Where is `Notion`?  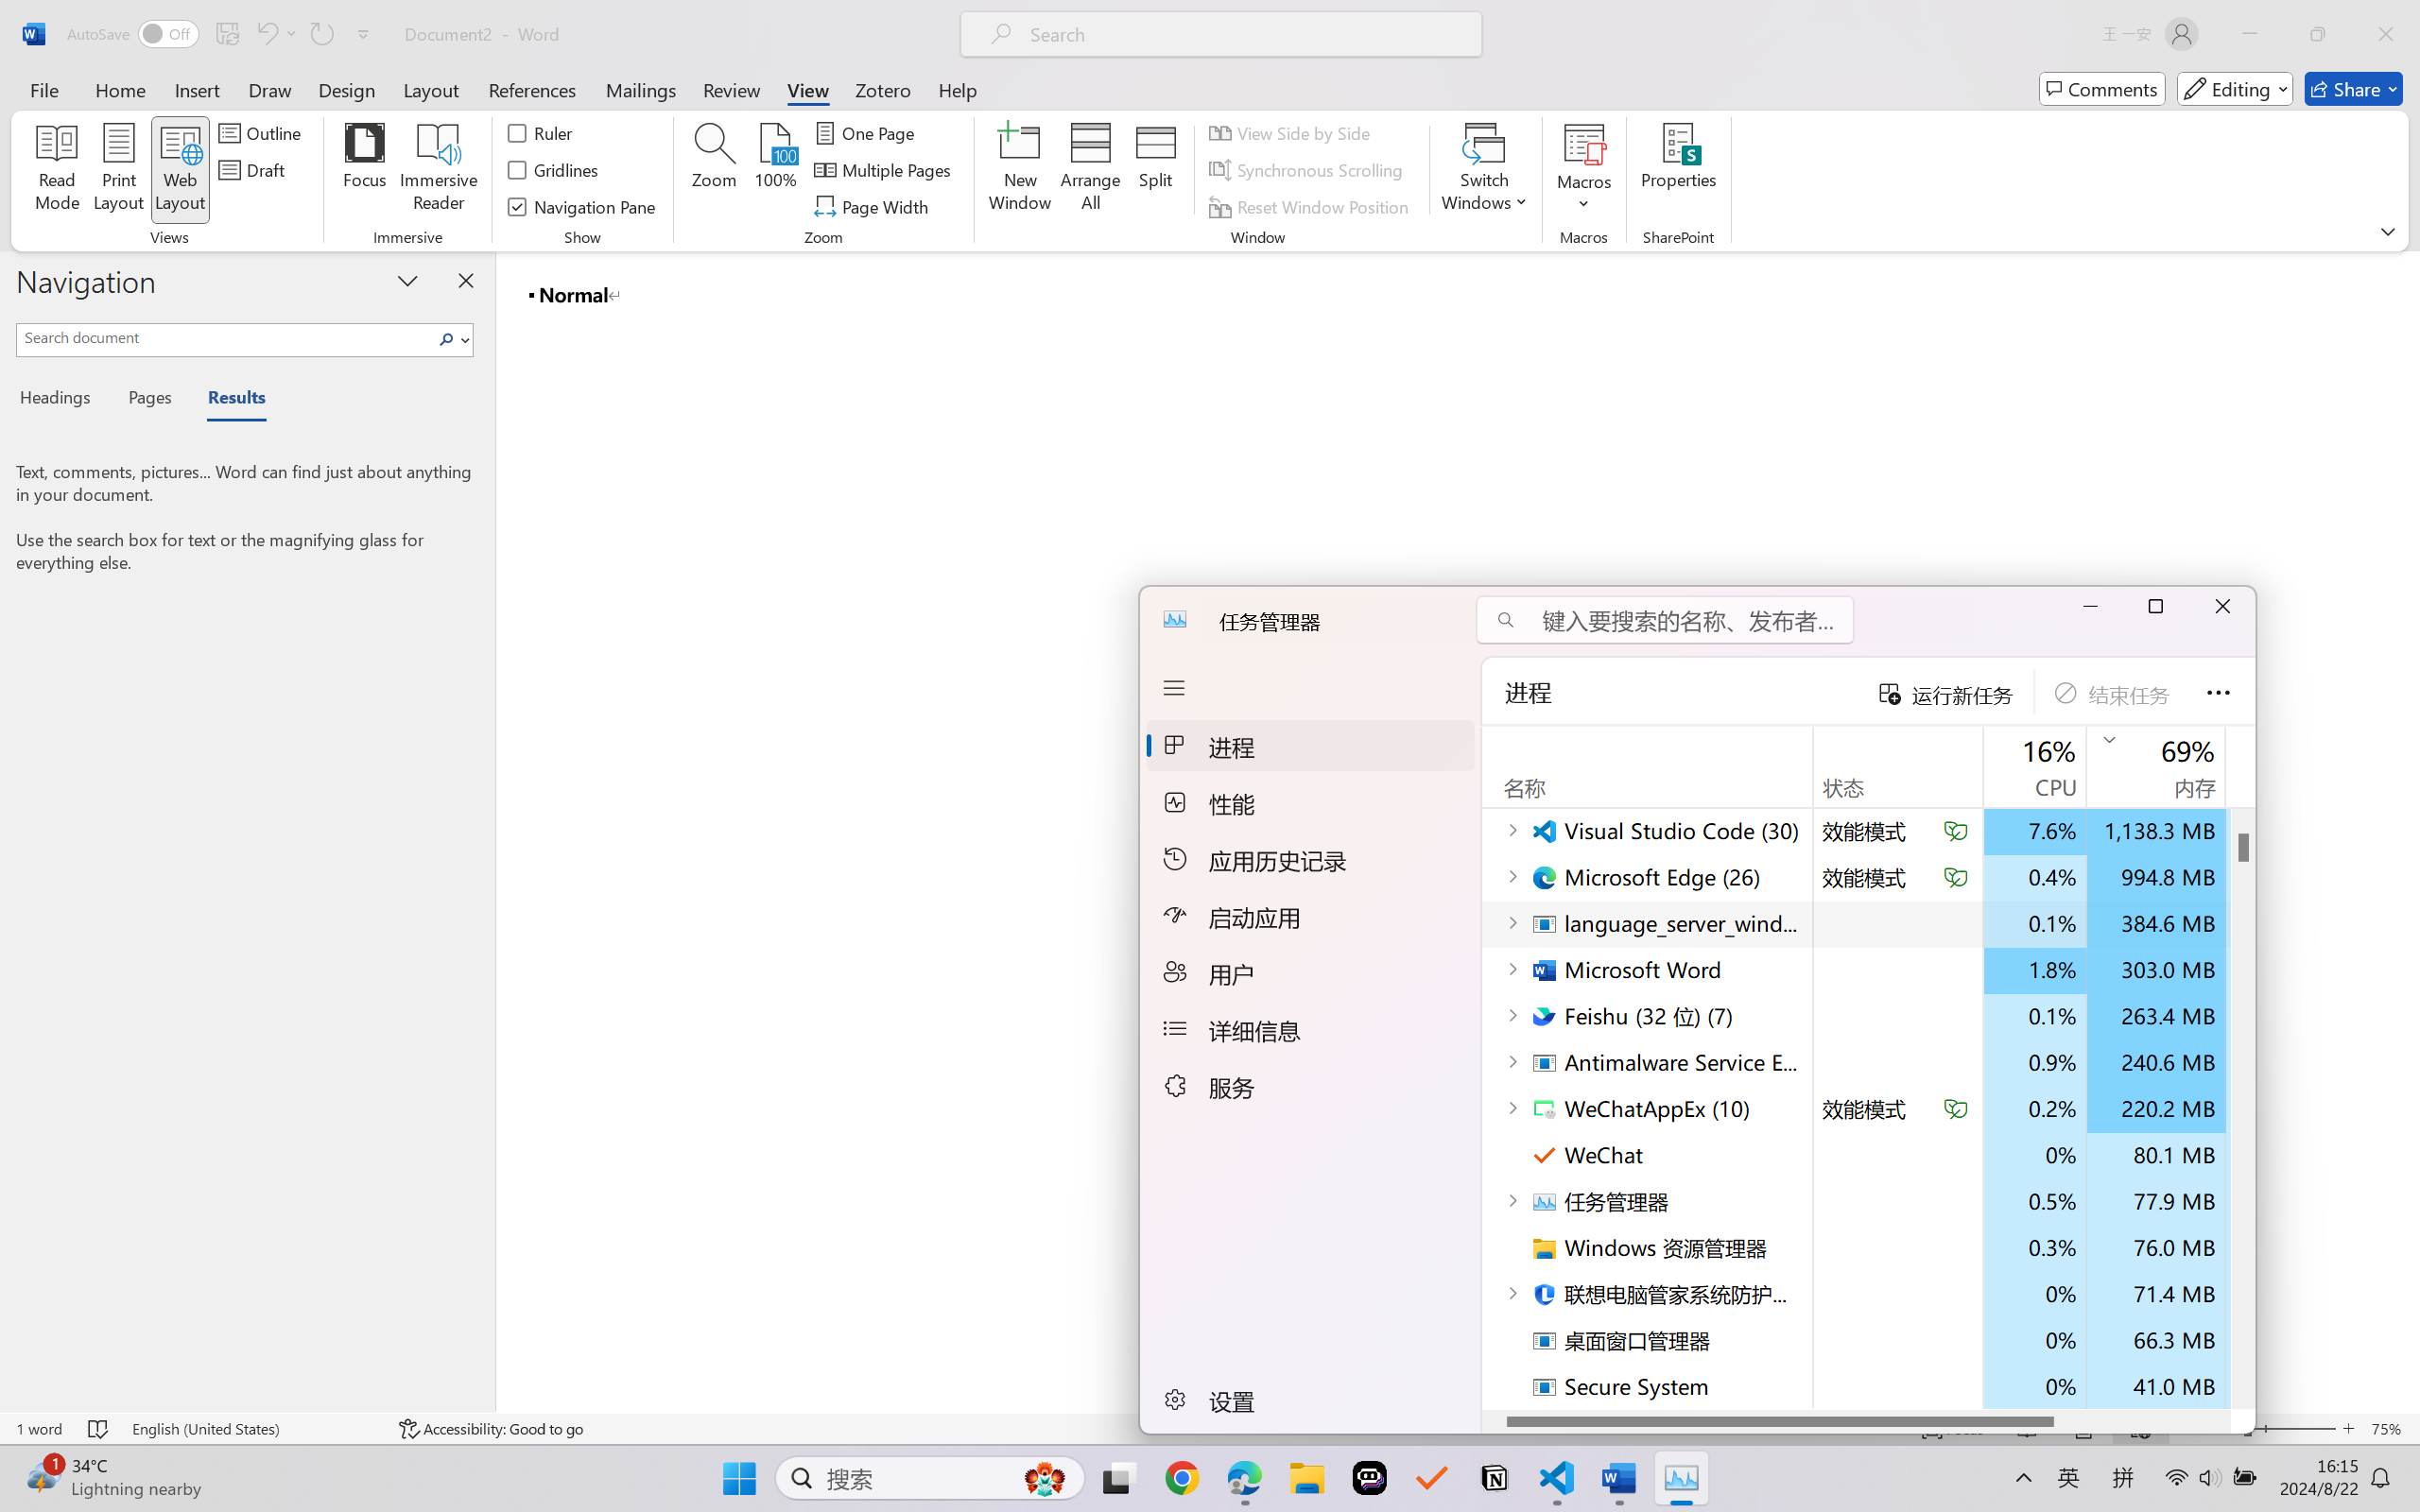 Notion is located at coordinates (1494, 1478).